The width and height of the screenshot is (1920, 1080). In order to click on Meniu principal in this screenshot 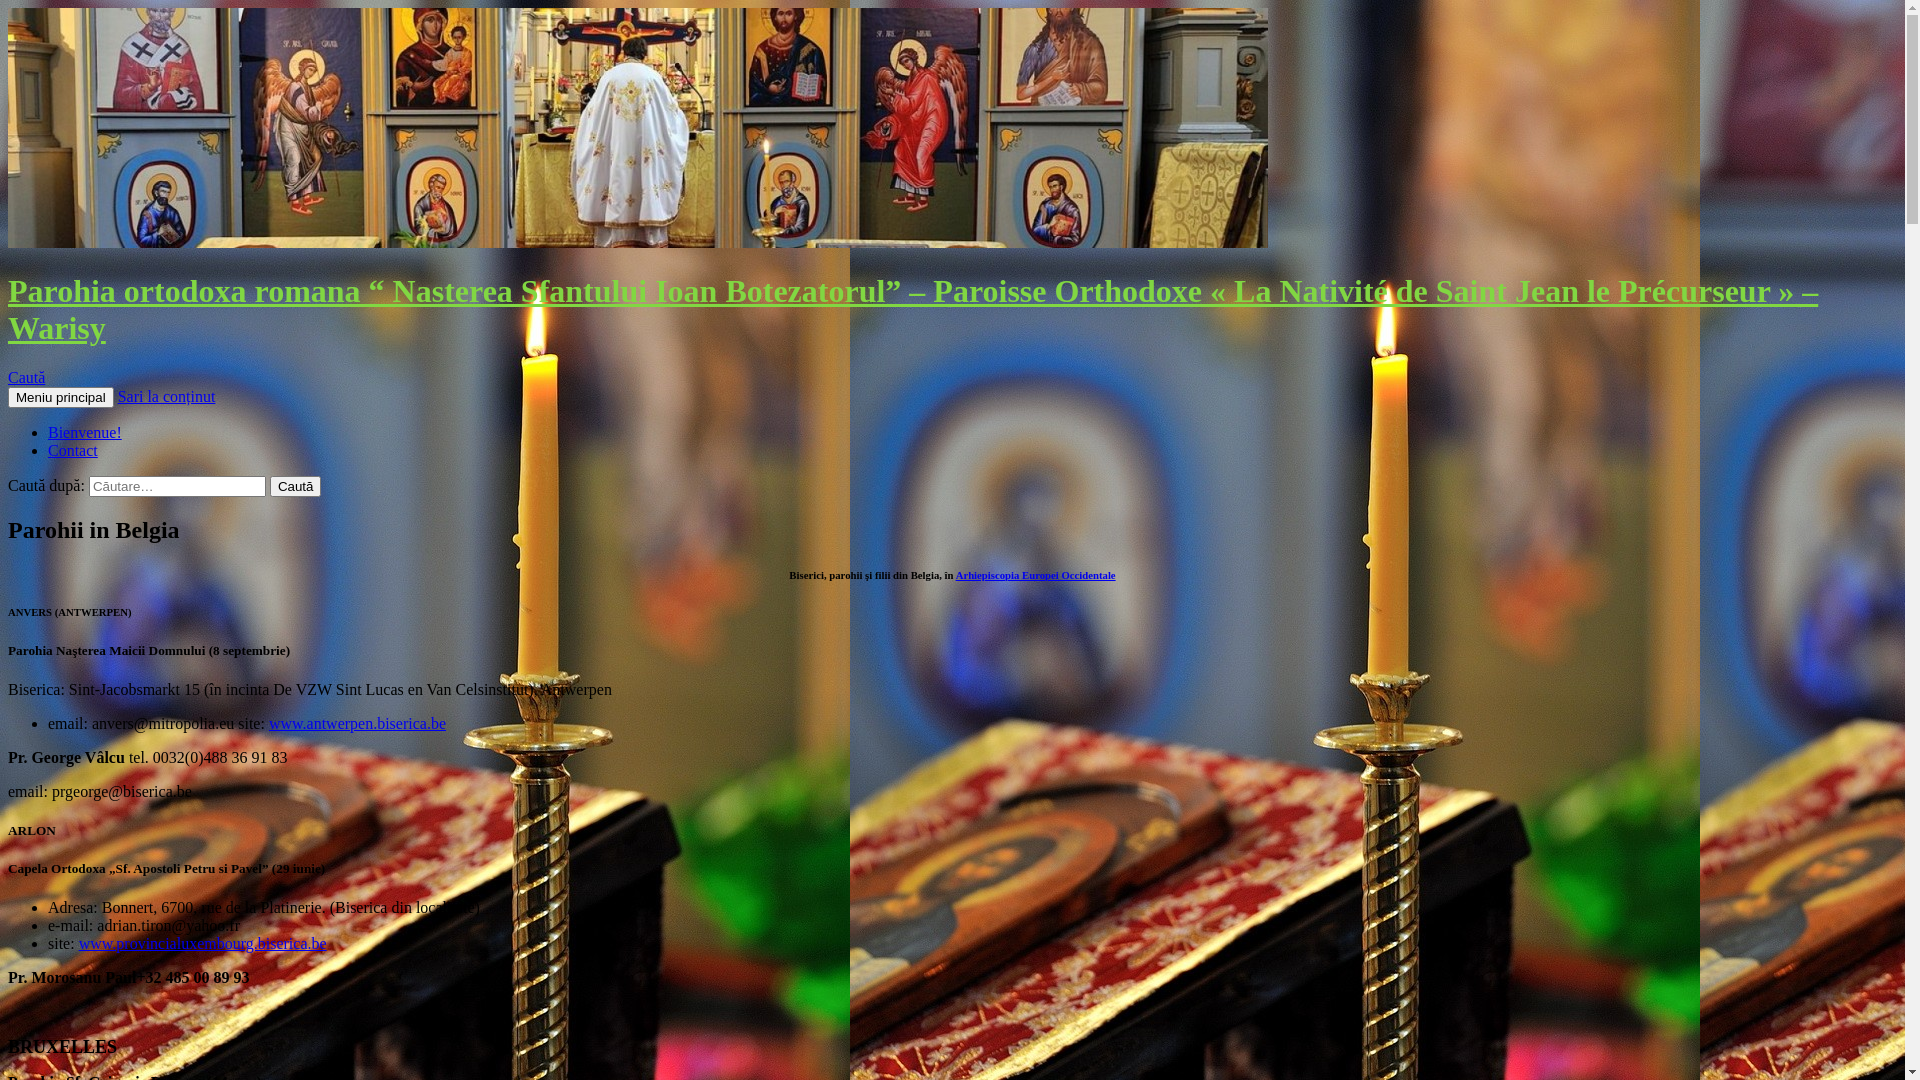, I will do `click(61, 398)`.